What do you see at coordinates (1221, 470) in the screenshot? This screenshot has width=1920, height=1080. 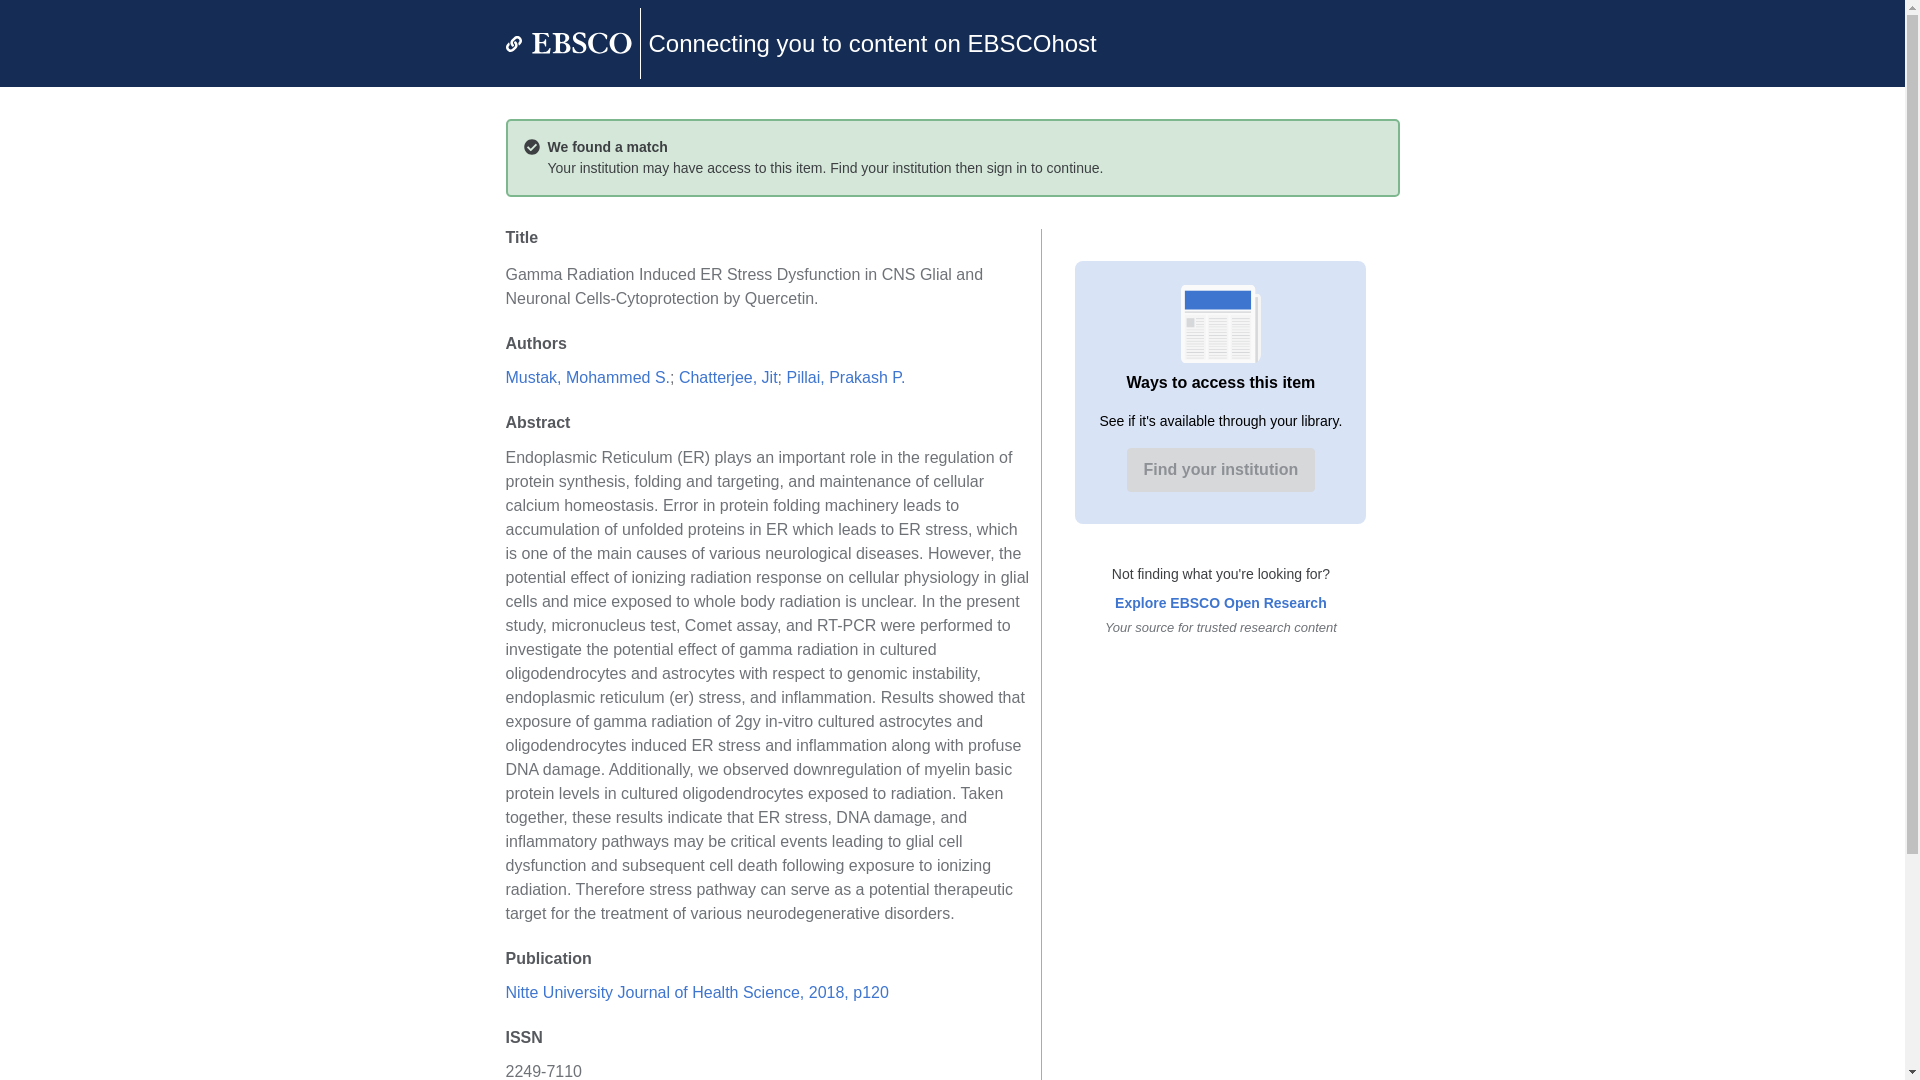 I see `Find your institution` at bounding box center [1221, 470].